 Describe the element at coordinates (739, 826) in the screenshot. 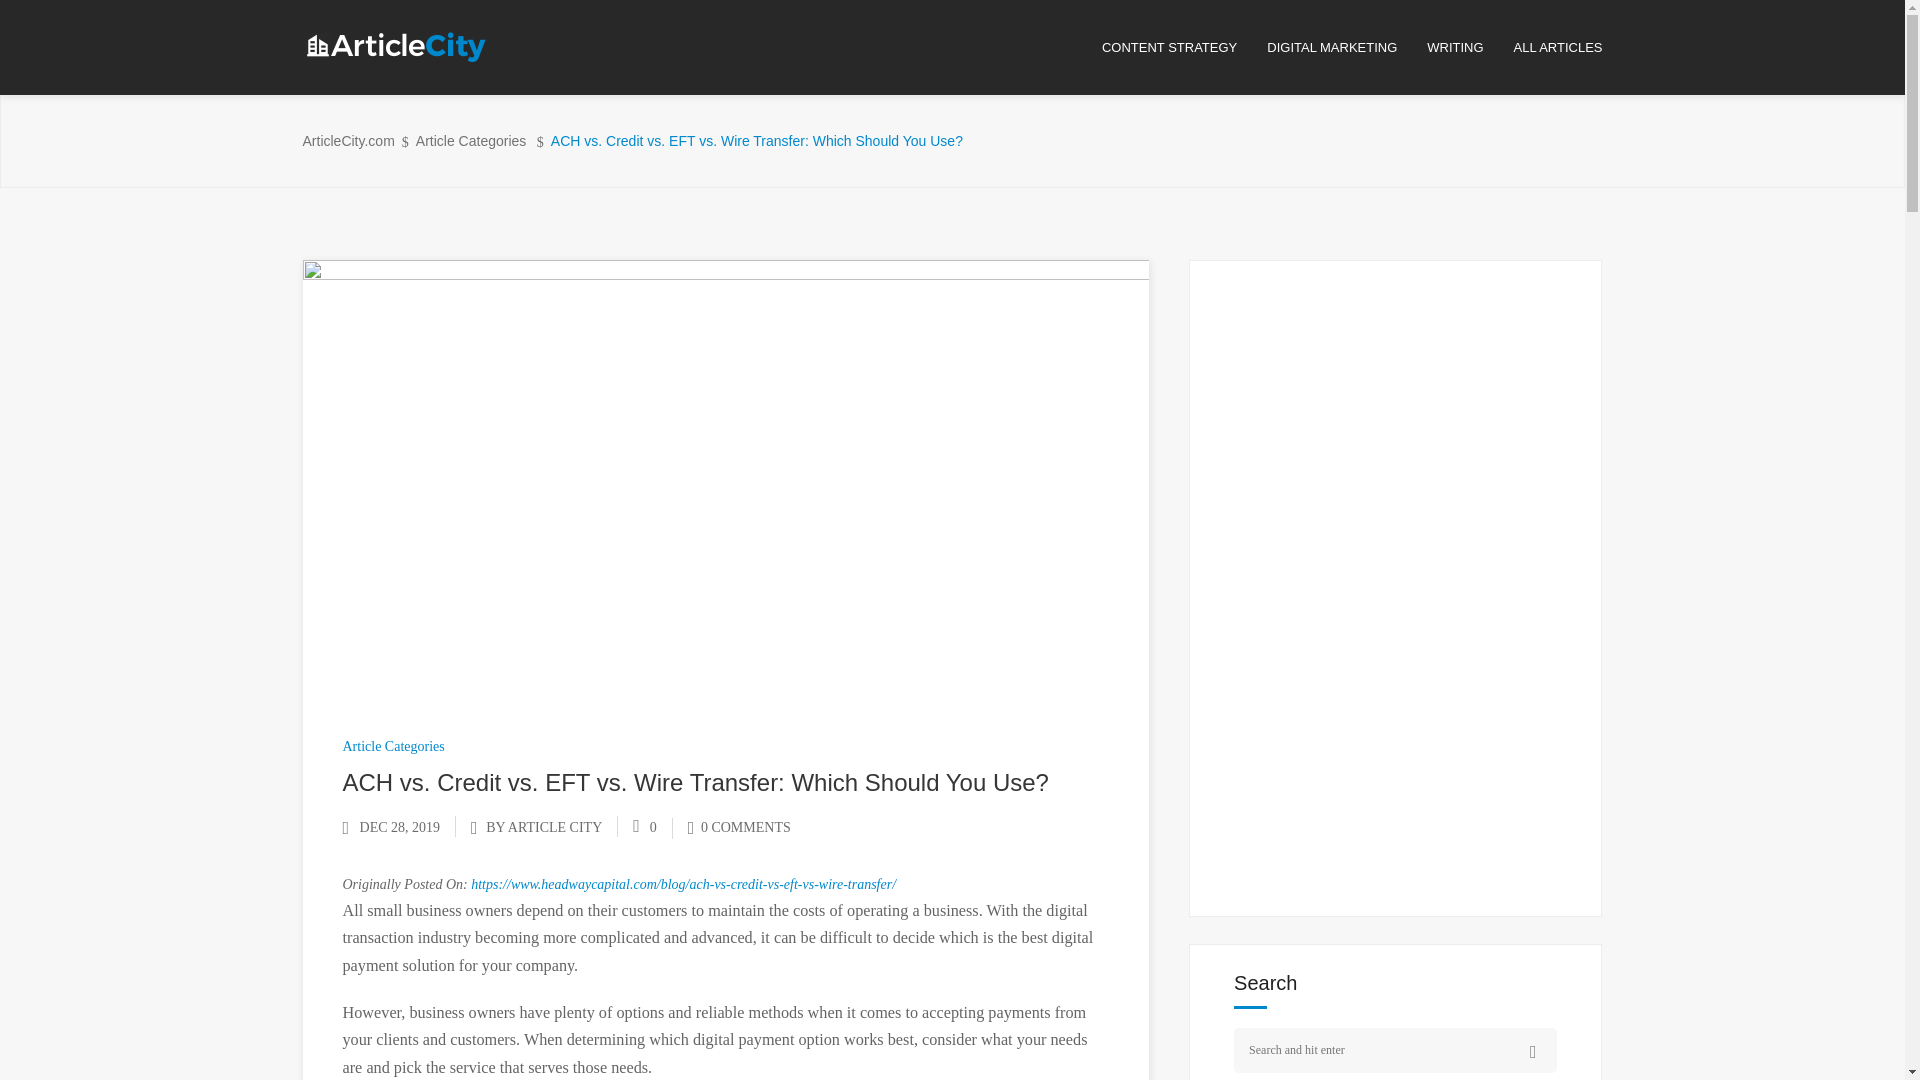

I see `0 COMMENTS` at that location.